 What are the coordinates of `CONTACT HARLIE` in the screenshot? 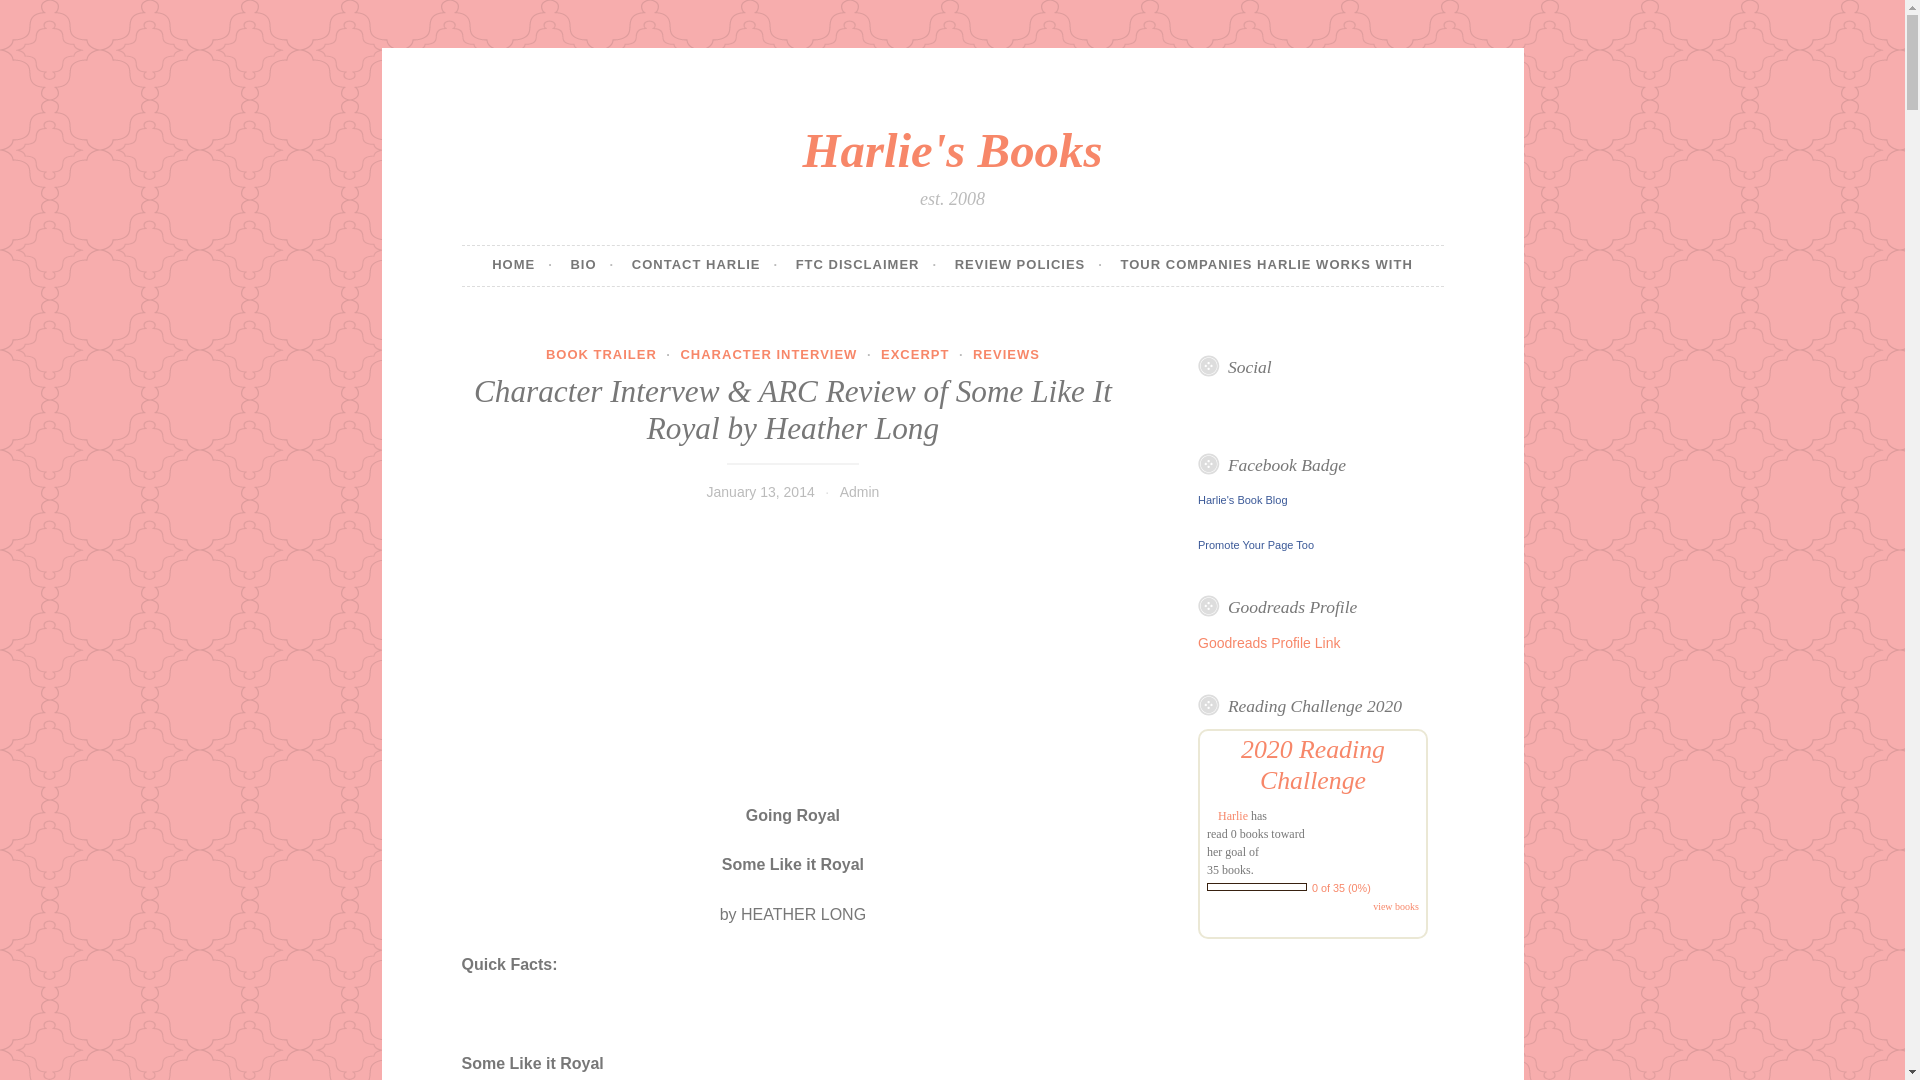 It's located at (704, 266).